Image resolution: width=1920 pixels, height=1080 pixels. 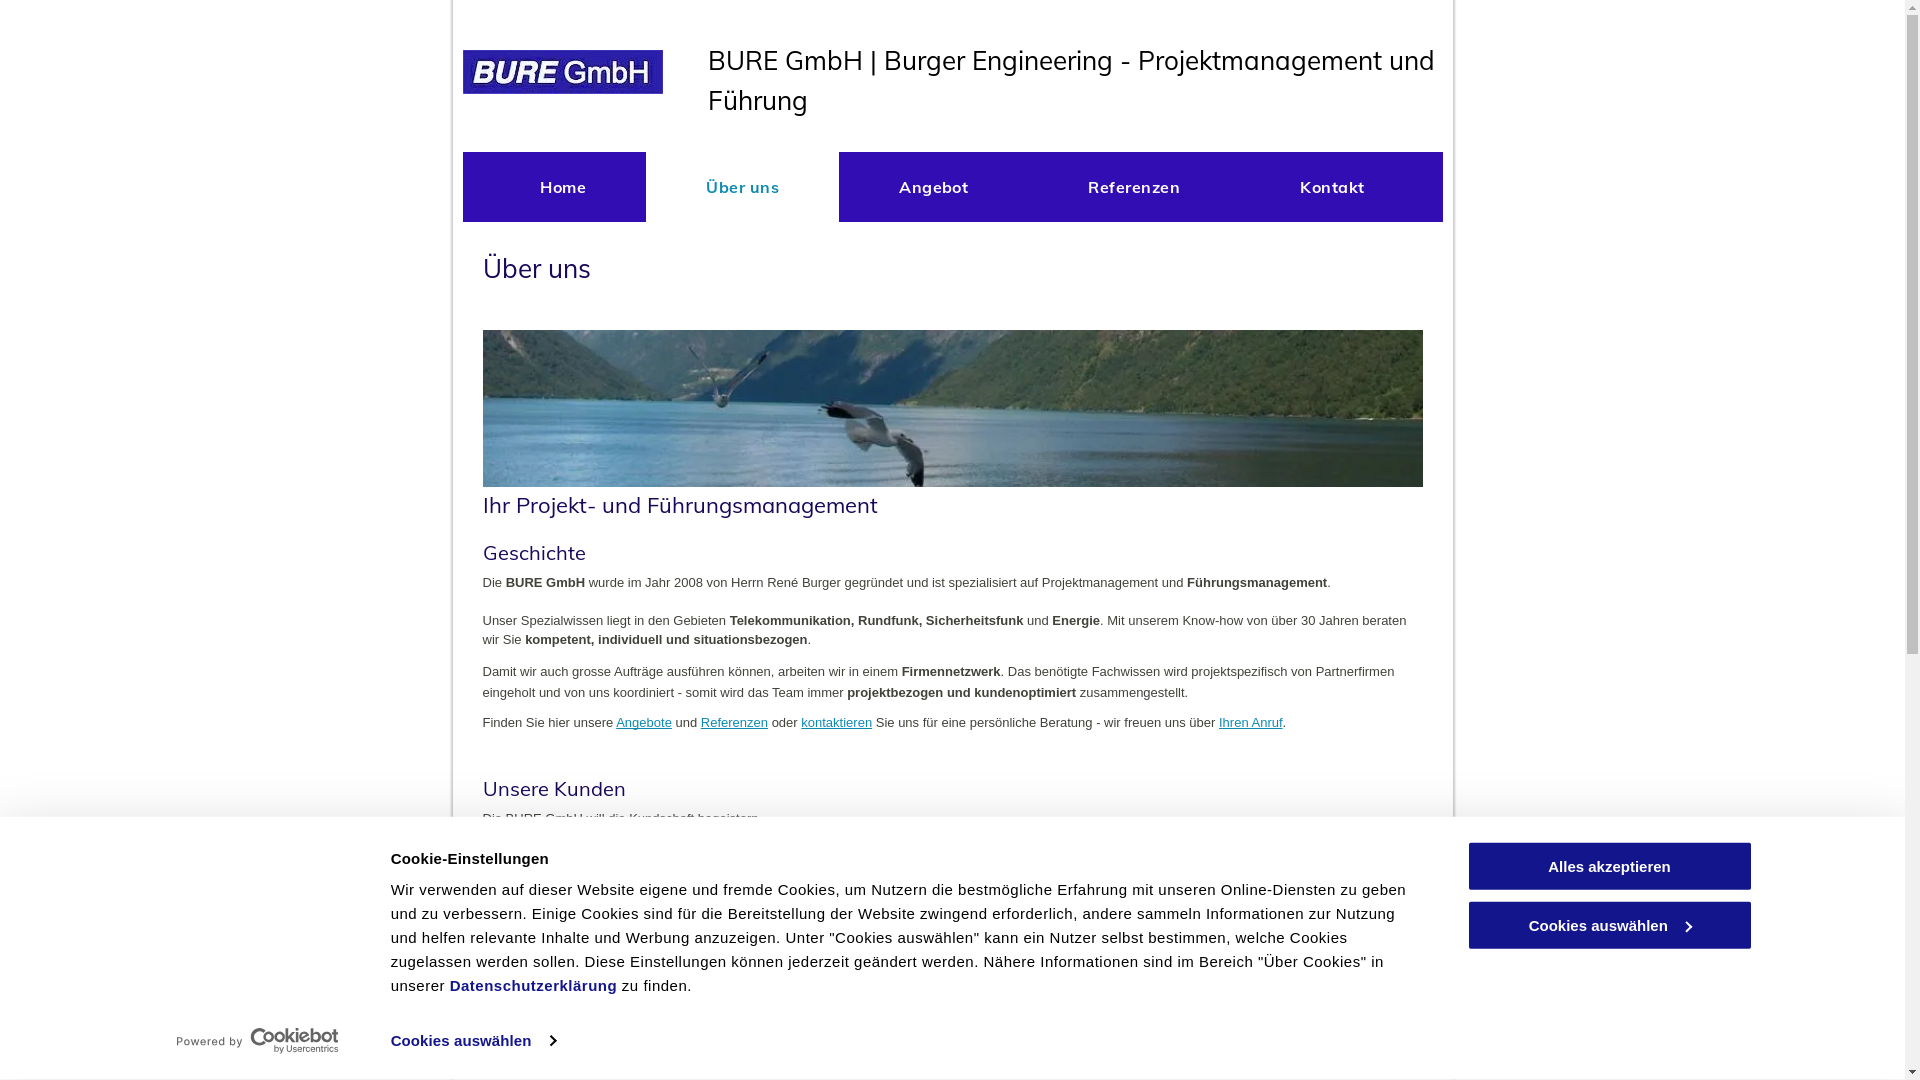 I want to click on Kontakt, so click(x=1332, y=187).